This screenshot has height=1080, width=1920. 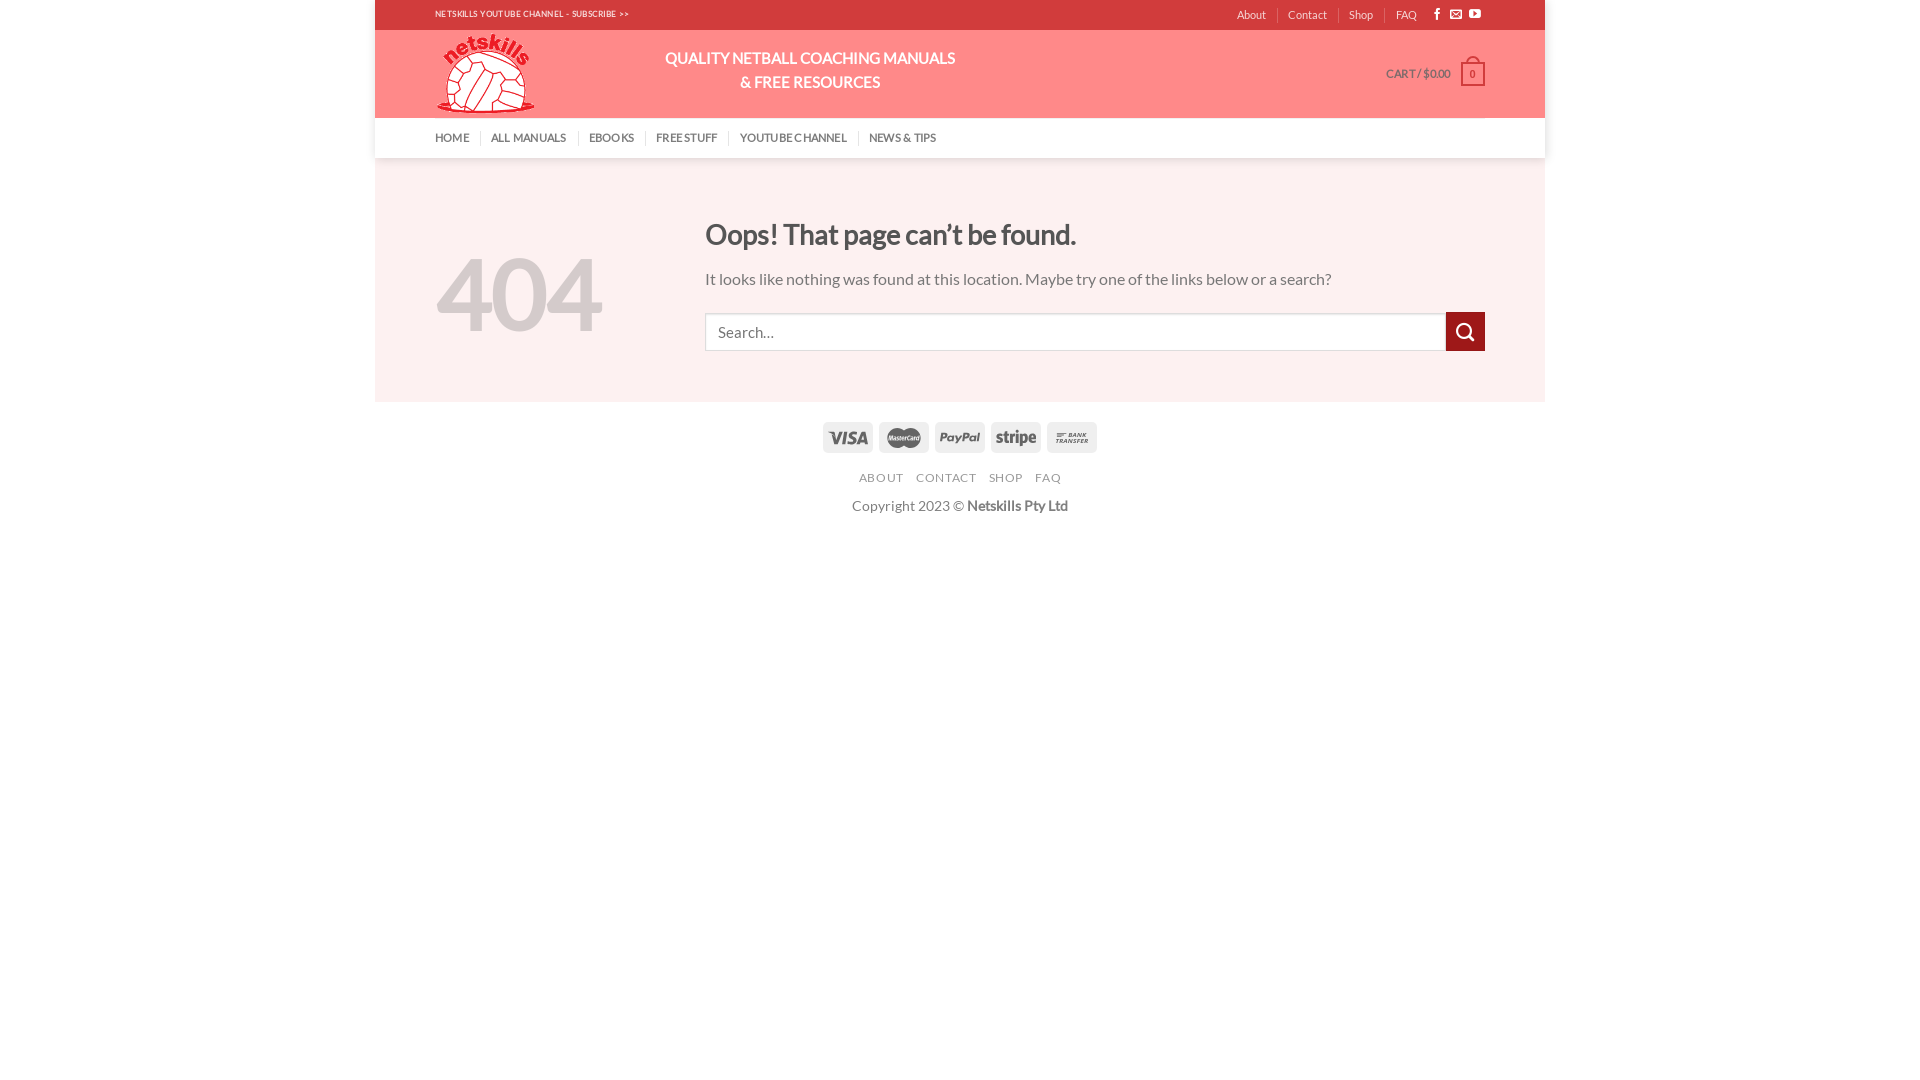 I want to click on FAQ, so click(x=1048, y=478).